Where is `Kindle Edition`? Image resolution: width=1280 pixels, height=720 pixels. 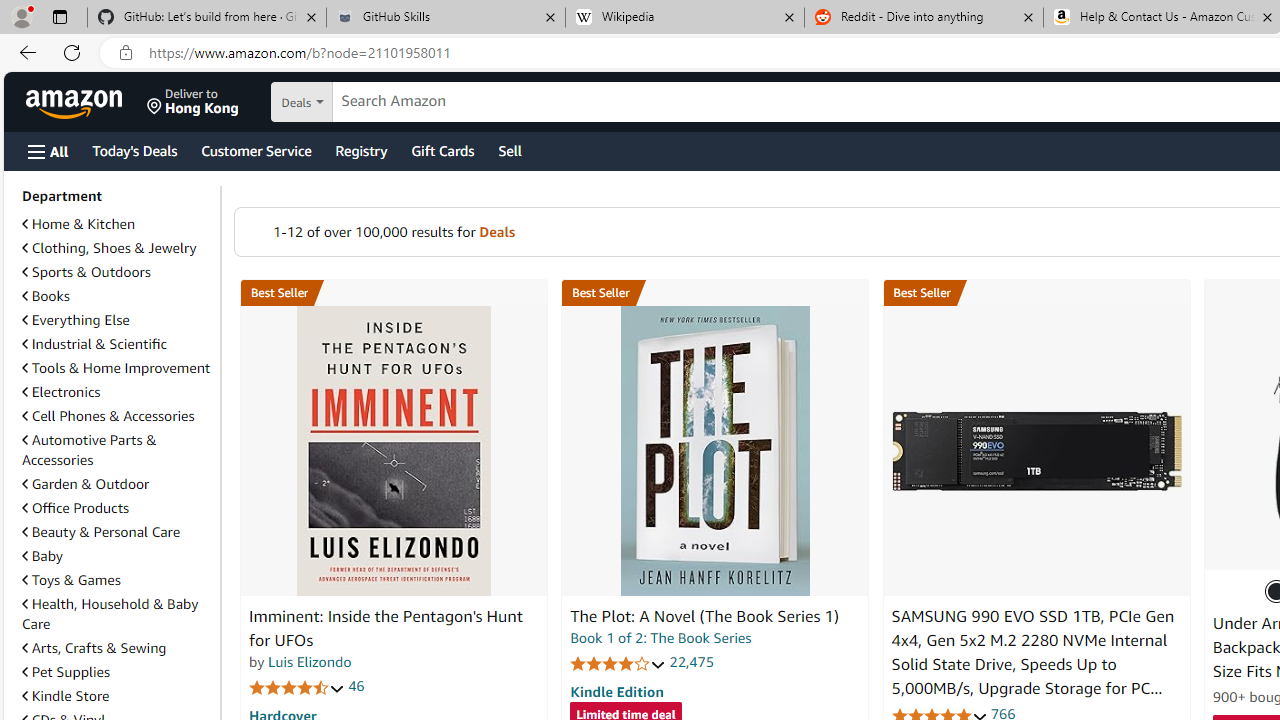
Kindle Edition is located at coordinates (616, 691).